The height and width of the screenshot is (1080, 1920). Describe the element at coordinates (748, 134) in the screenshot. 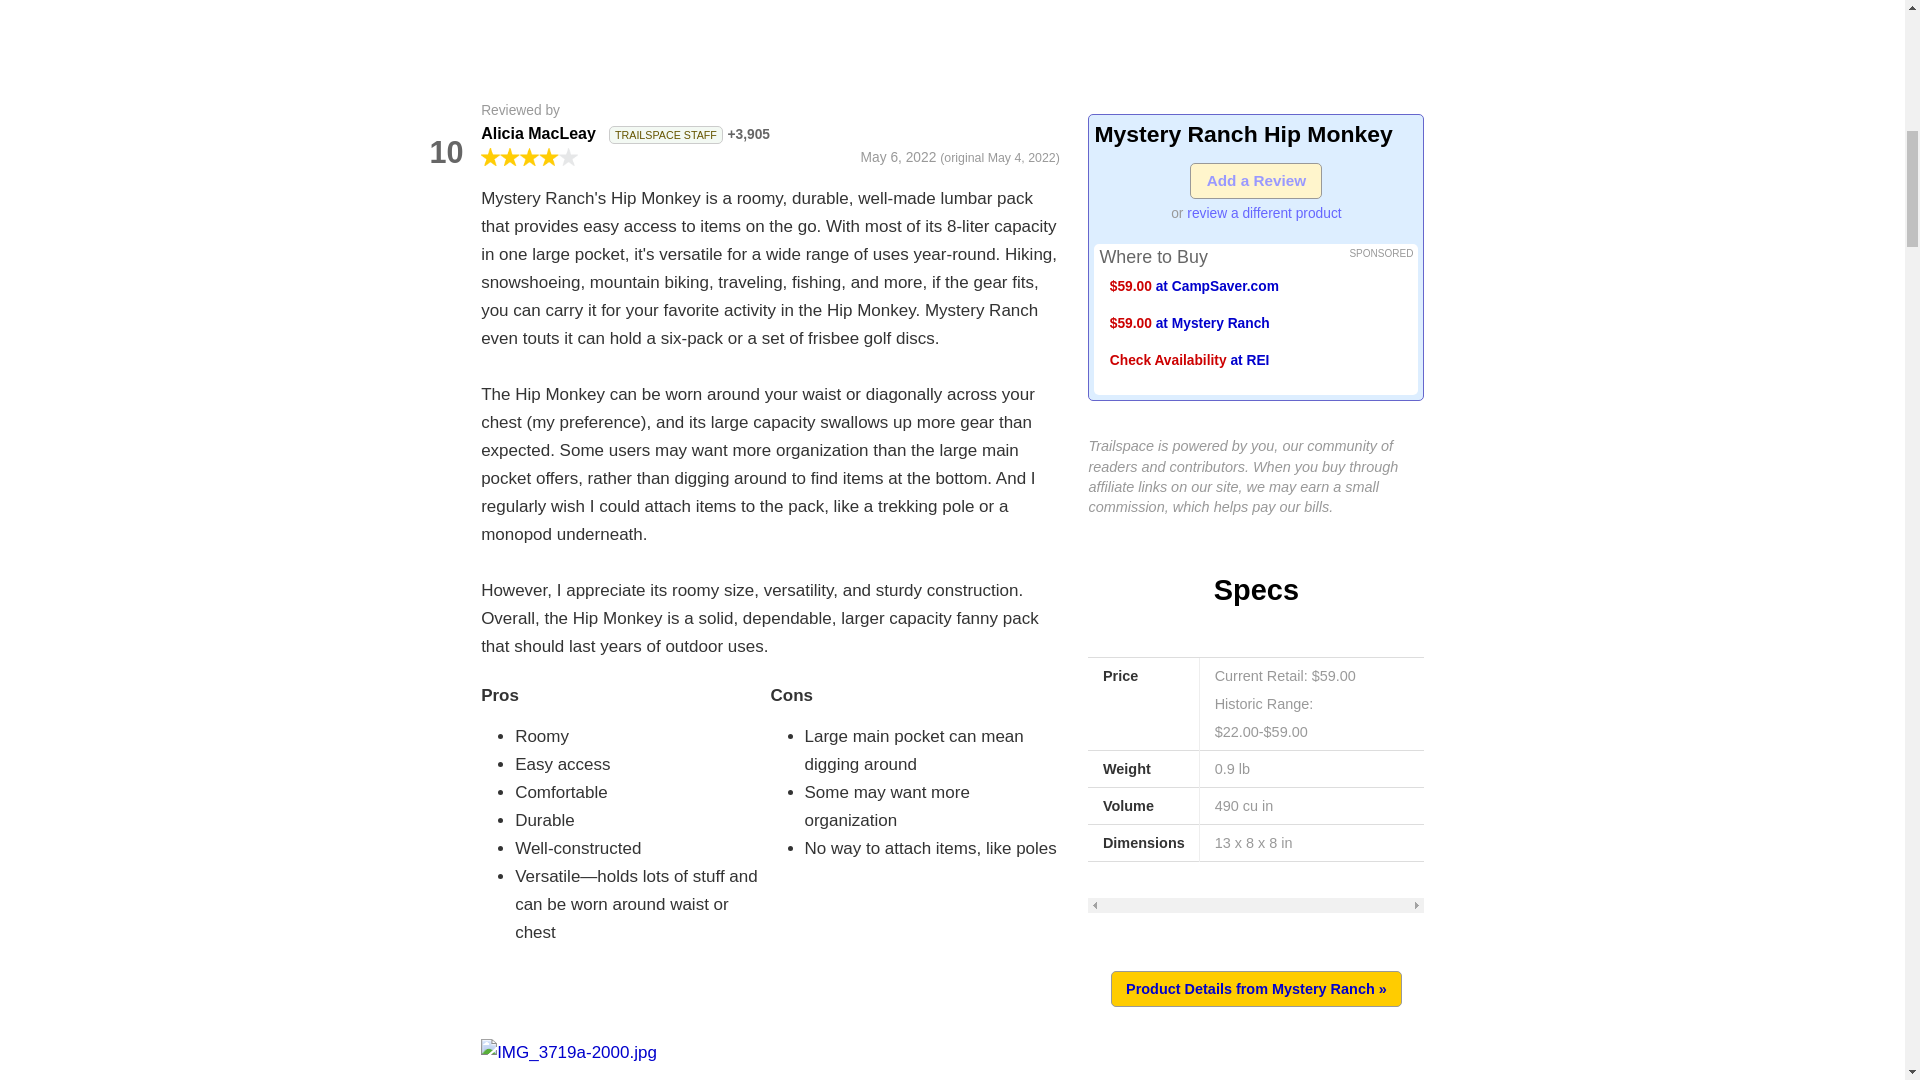

I see `Reviewer Reputation` at that location.